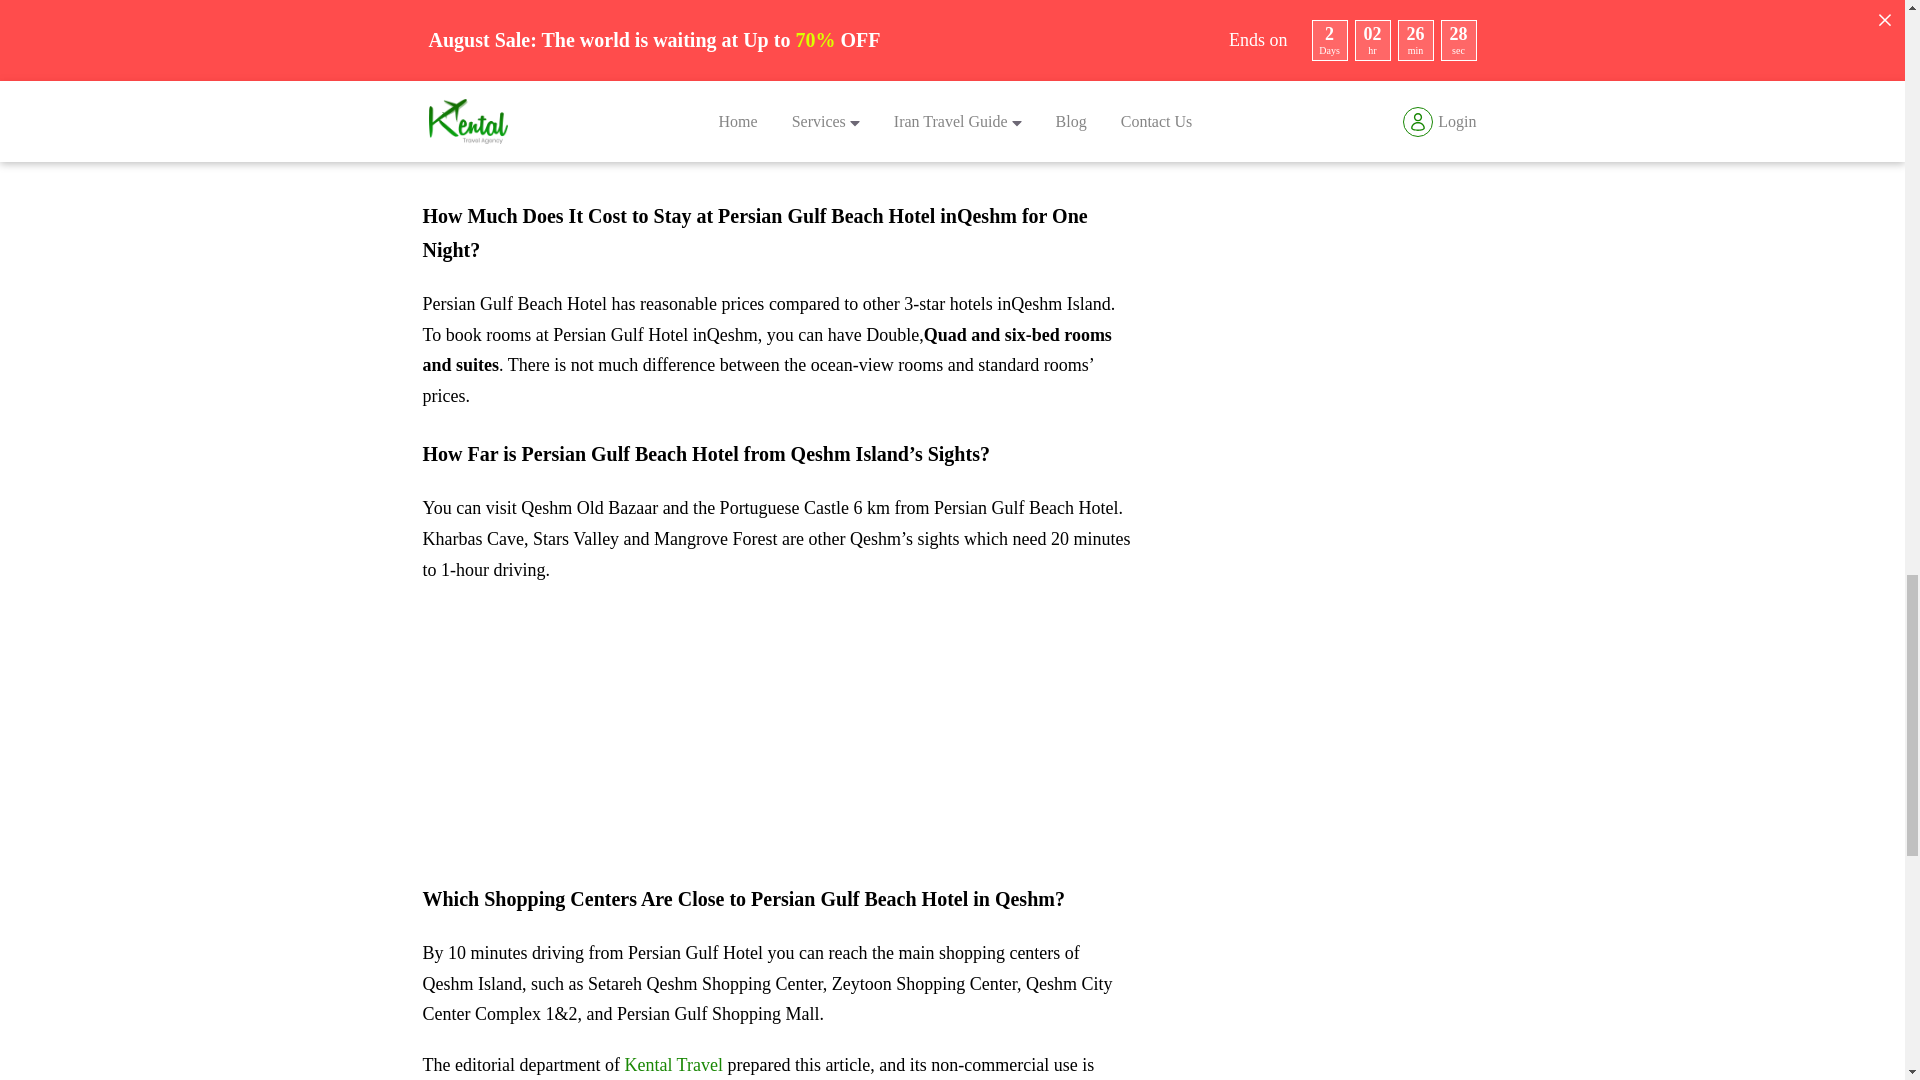 The image size is (1920, 1080). What do you see at coordinates (674, 1064) in the screenshot?
I see `Kental Travel` at bounding box center [674, 1064].